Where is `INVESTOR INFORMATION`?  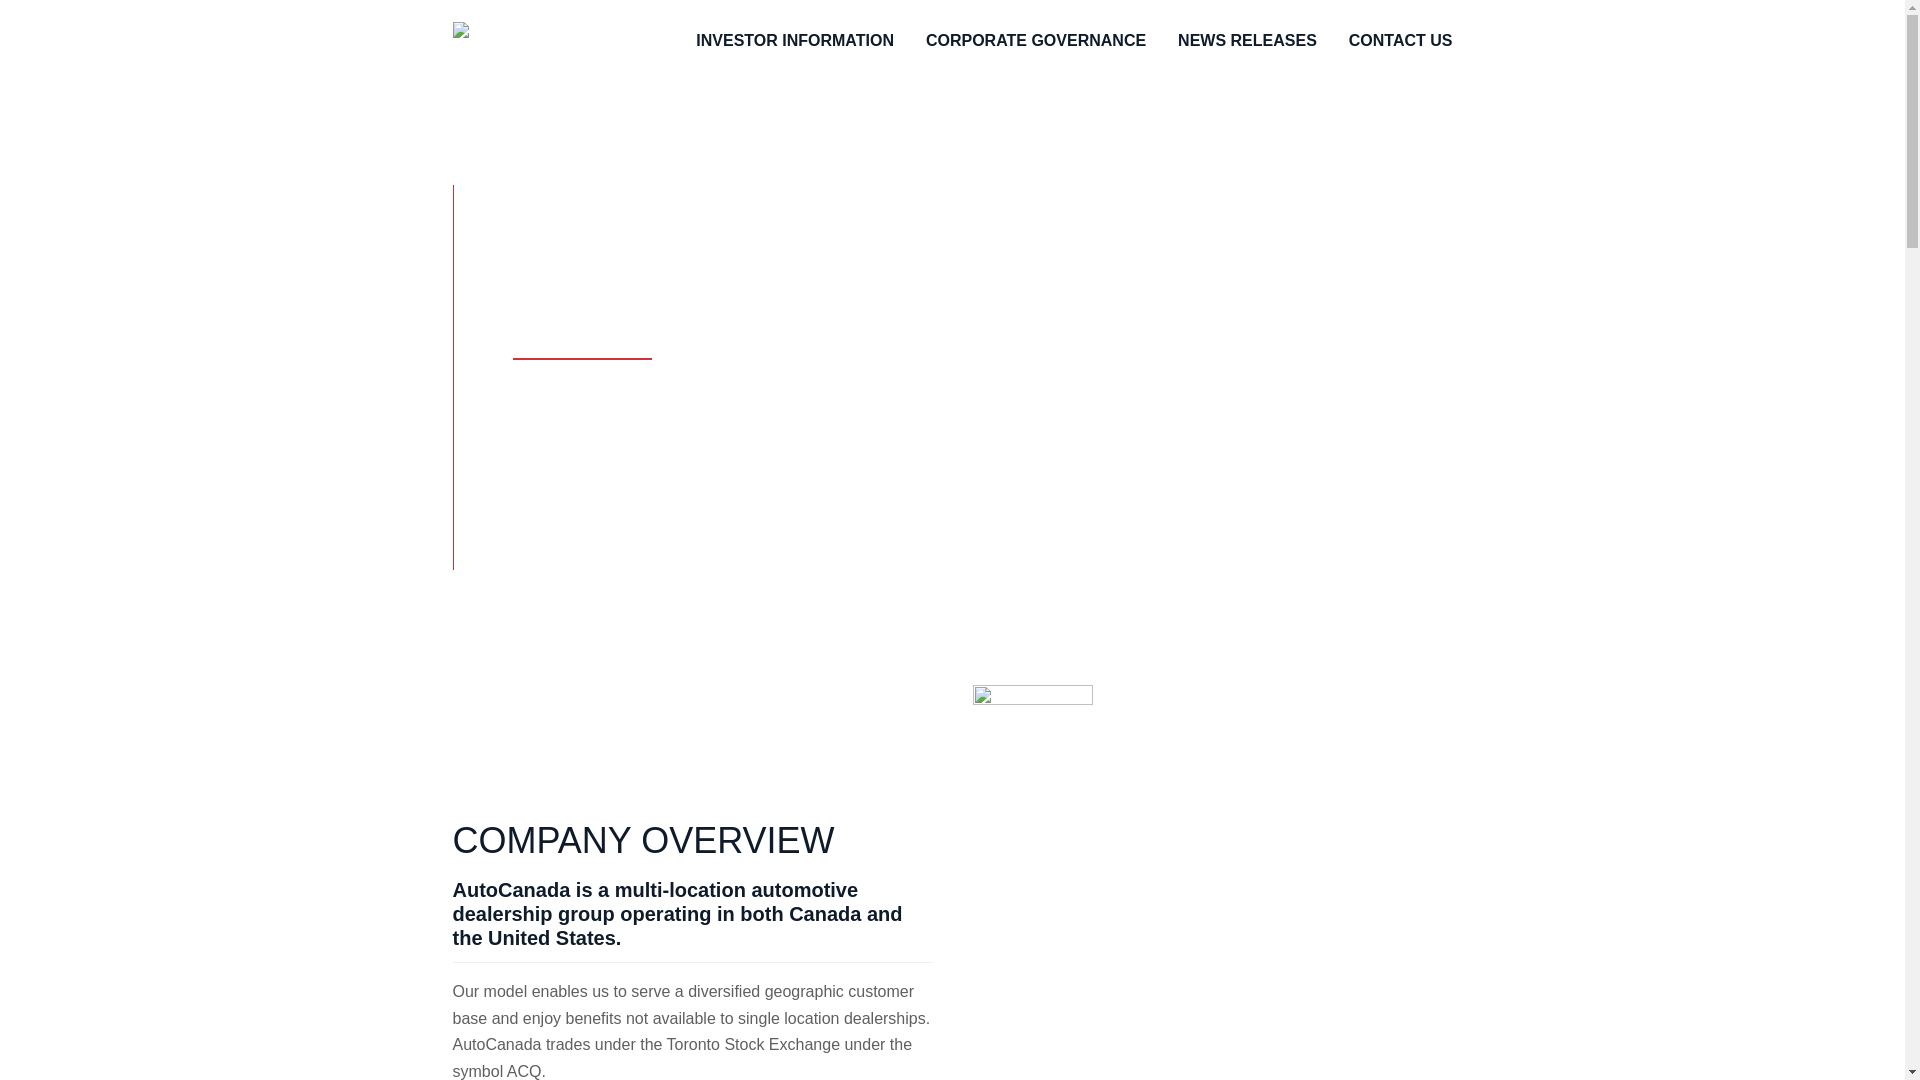 INVESTOR INFORMATION is located at coordinates (795, 42).